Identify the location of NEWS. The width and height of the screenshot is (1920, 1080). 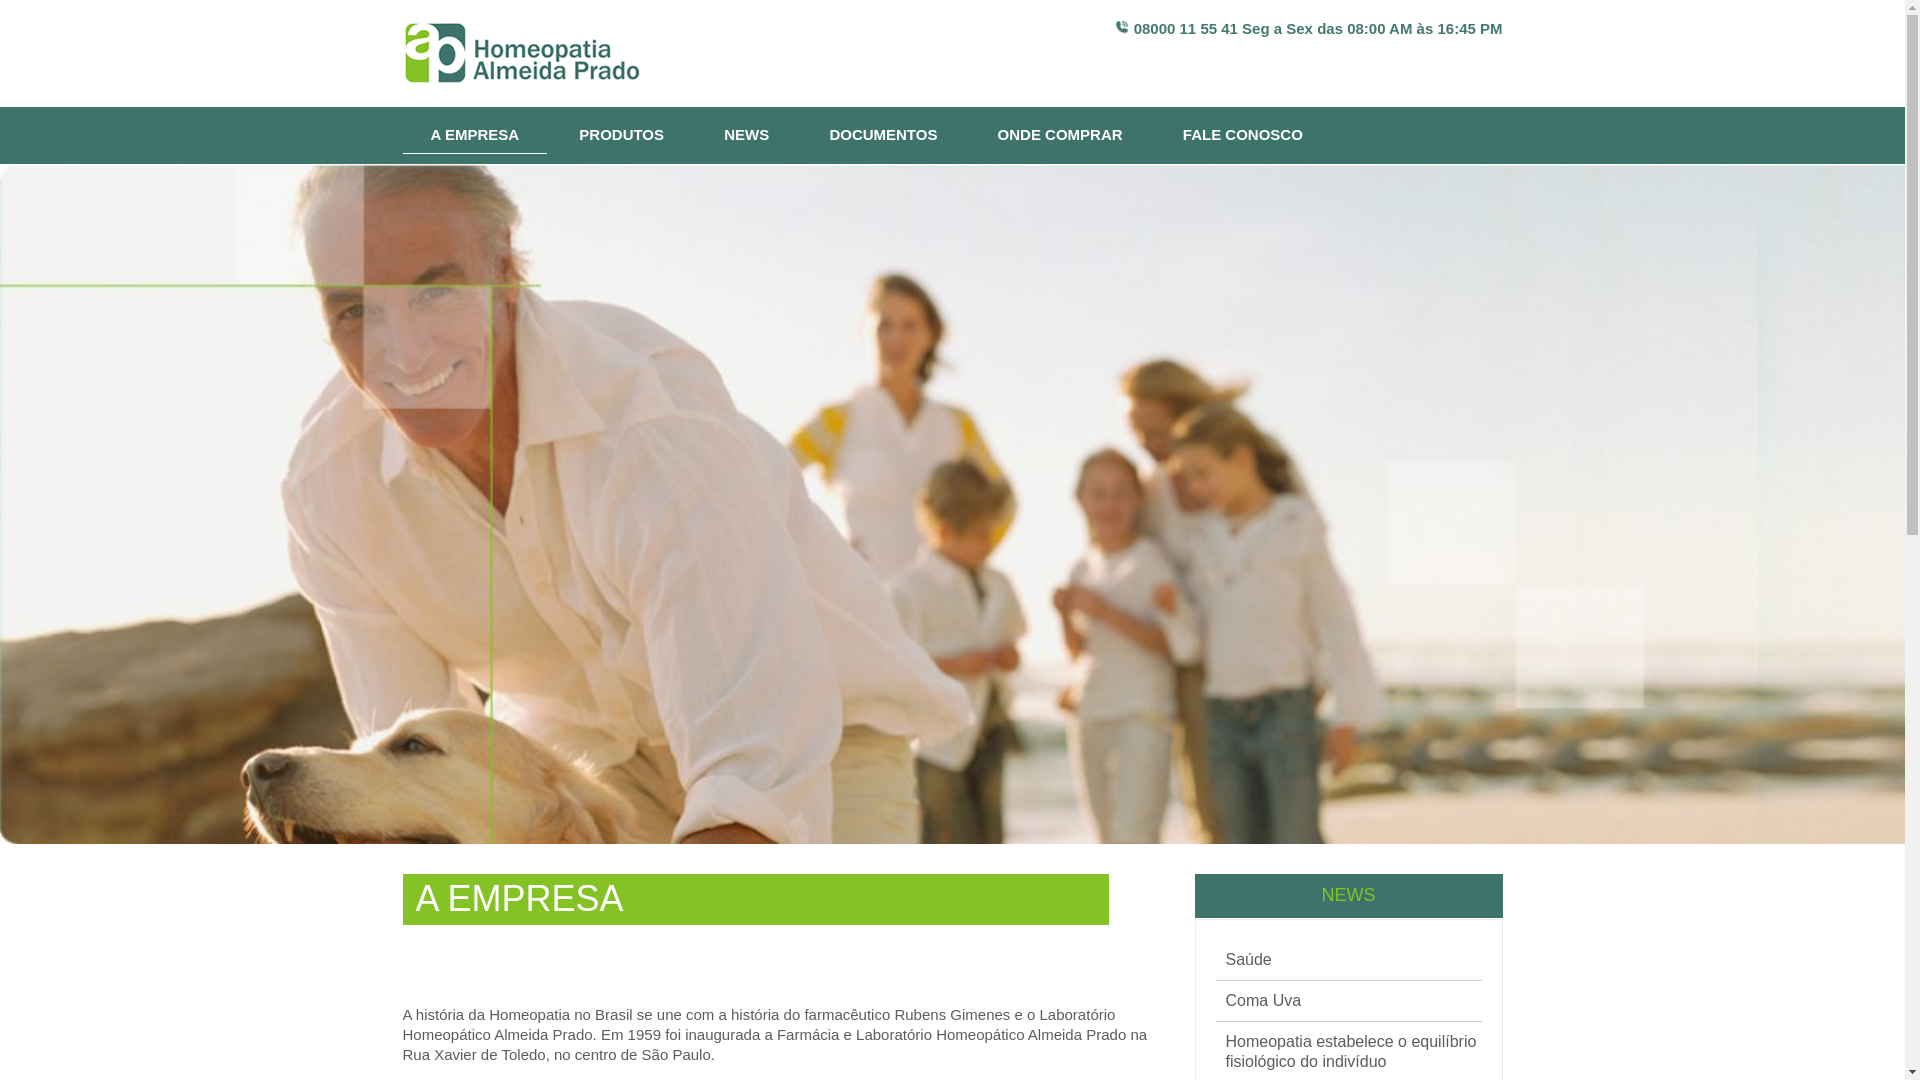
(746, 136).